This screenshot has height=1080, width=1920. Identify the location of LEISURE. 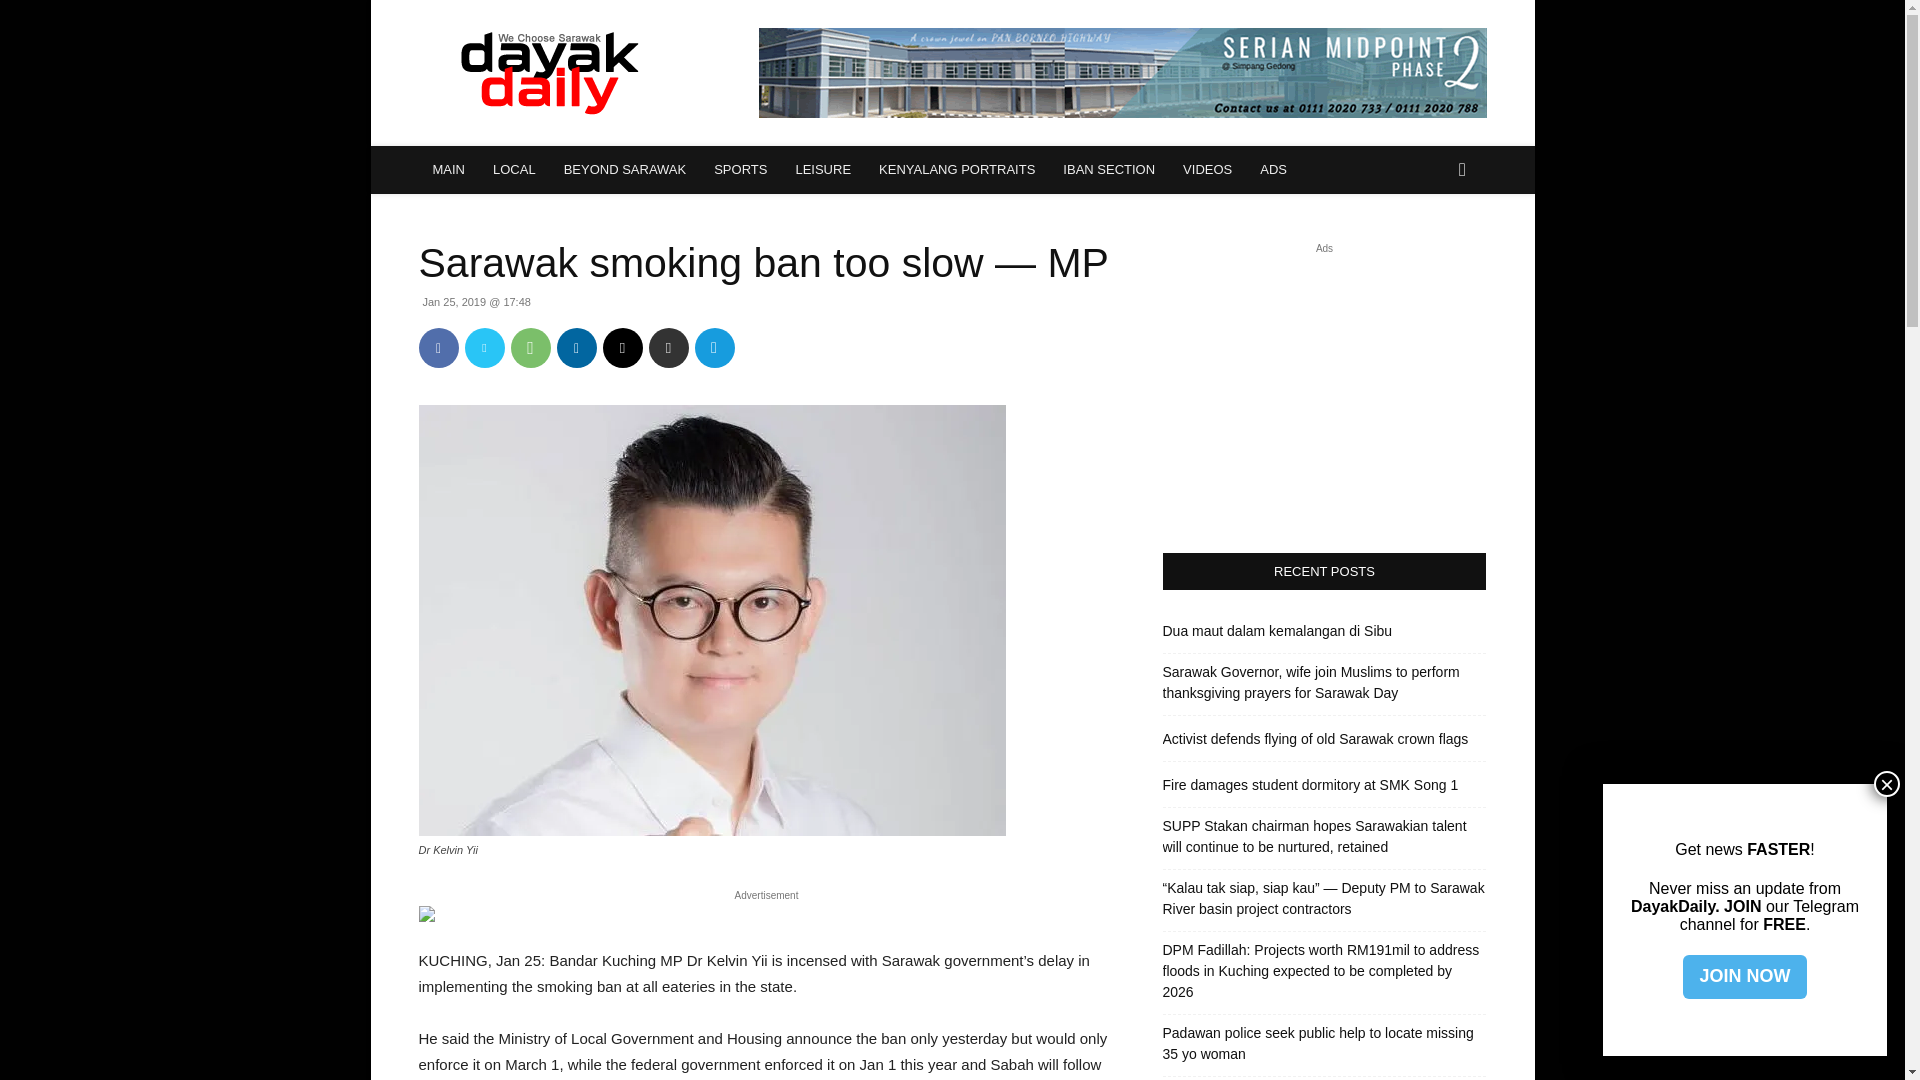
(823, 170).